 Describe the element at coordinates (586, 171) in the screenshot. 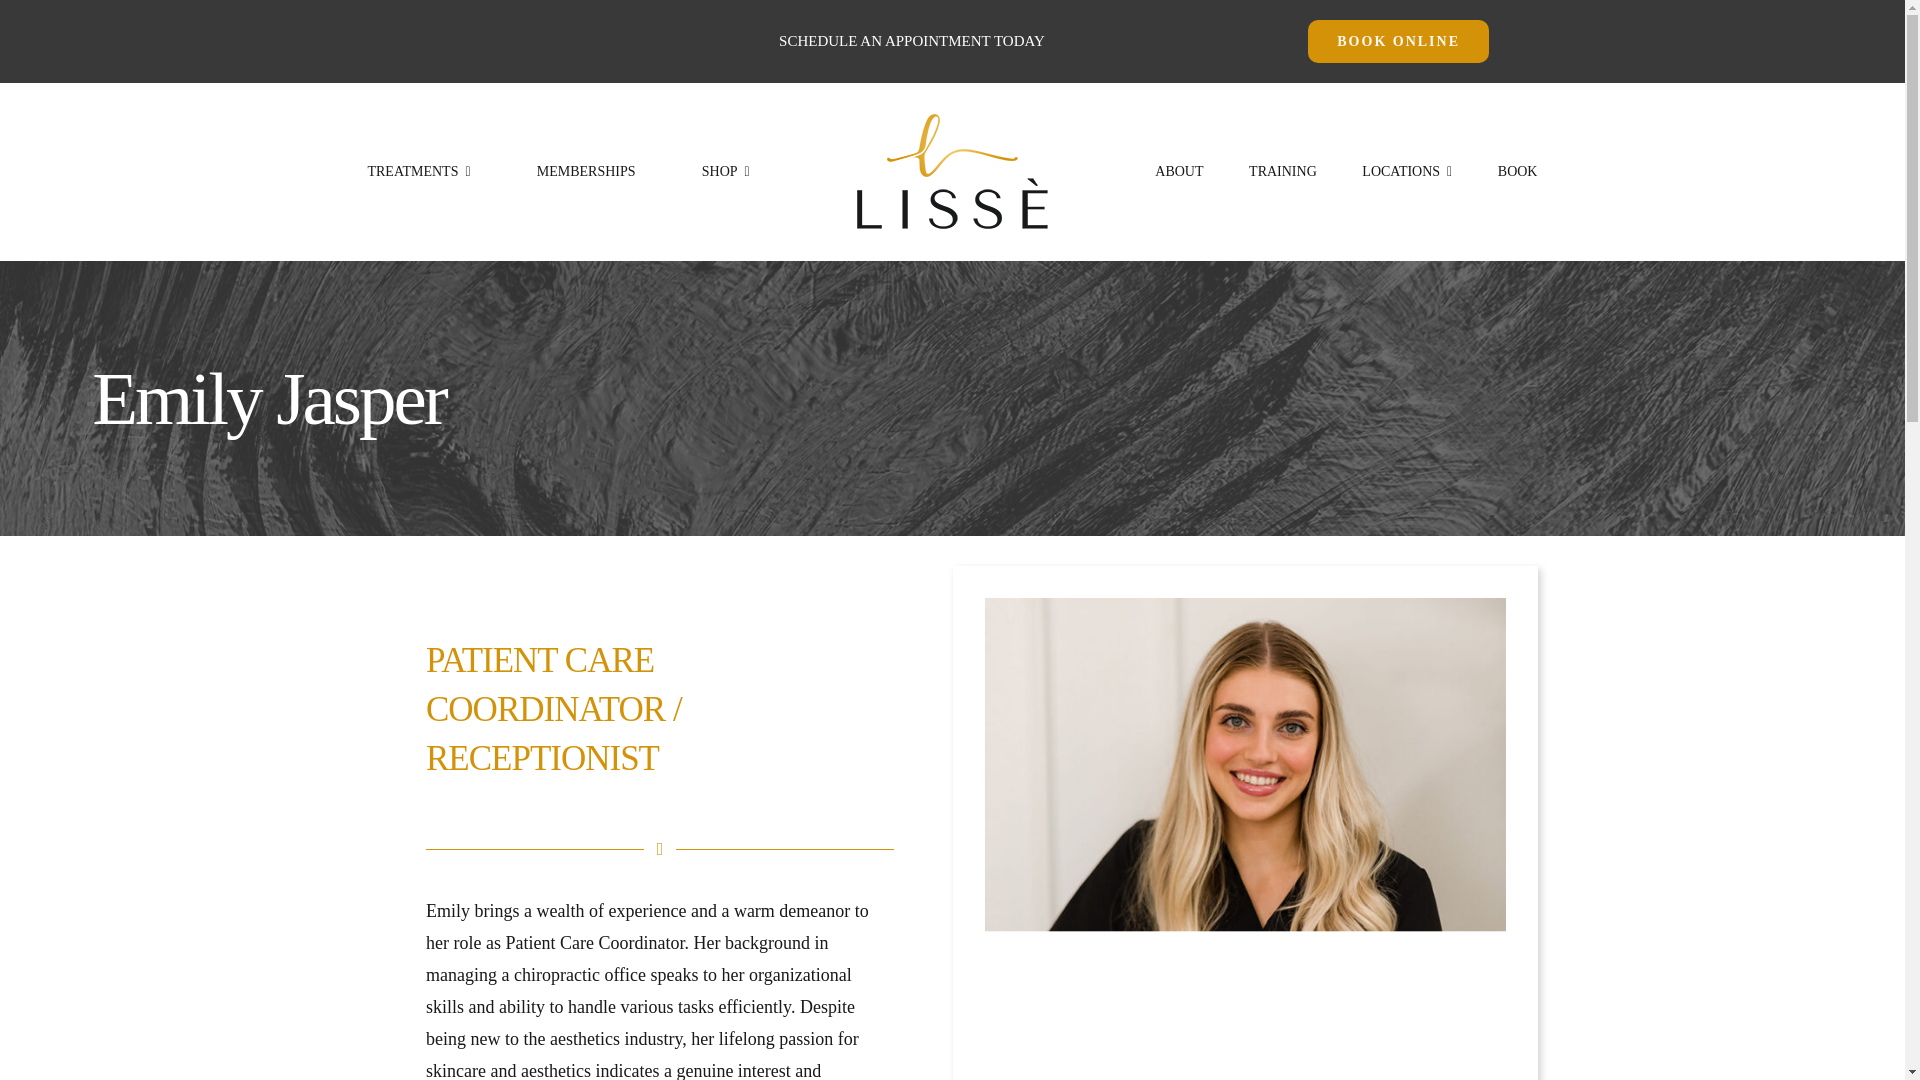

I see `MEMBERSHIPS` at that location.